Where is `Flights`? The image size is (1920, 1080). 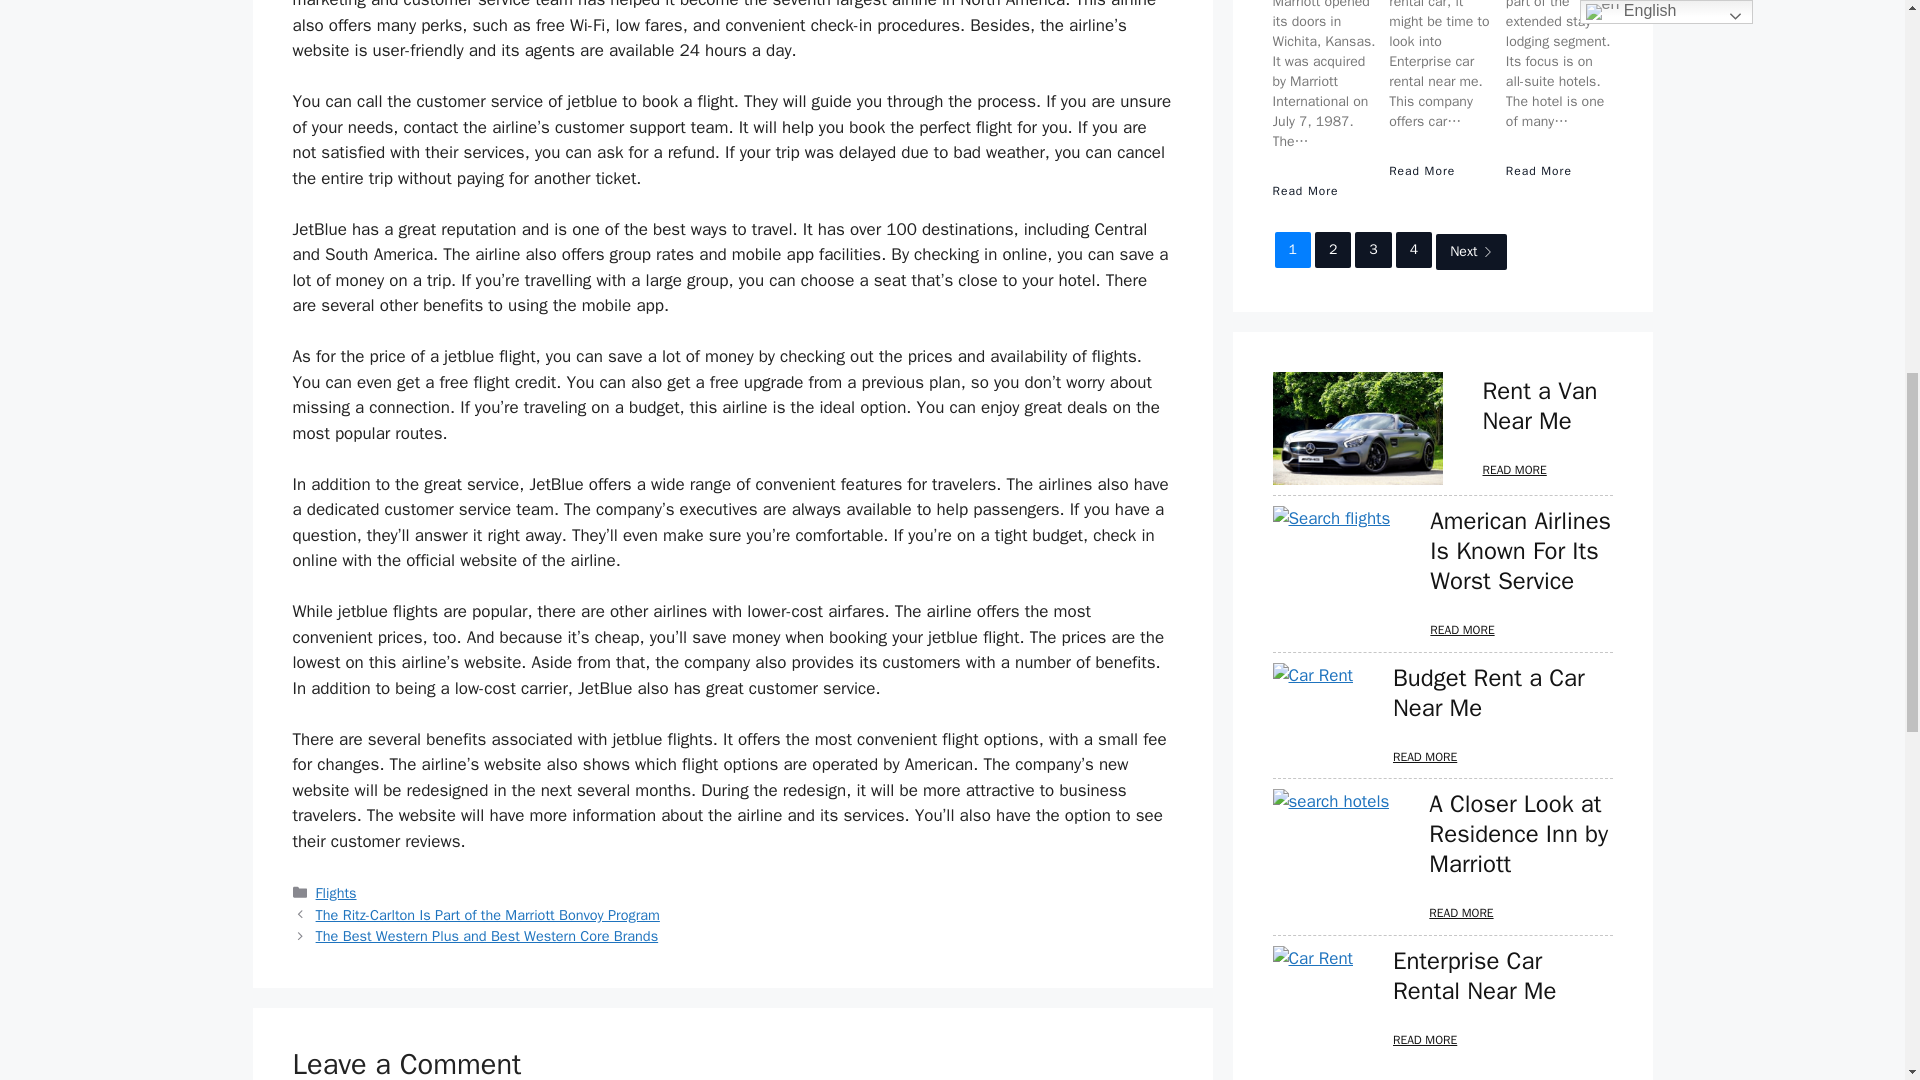 Flights is located at coordinates (336, 892).